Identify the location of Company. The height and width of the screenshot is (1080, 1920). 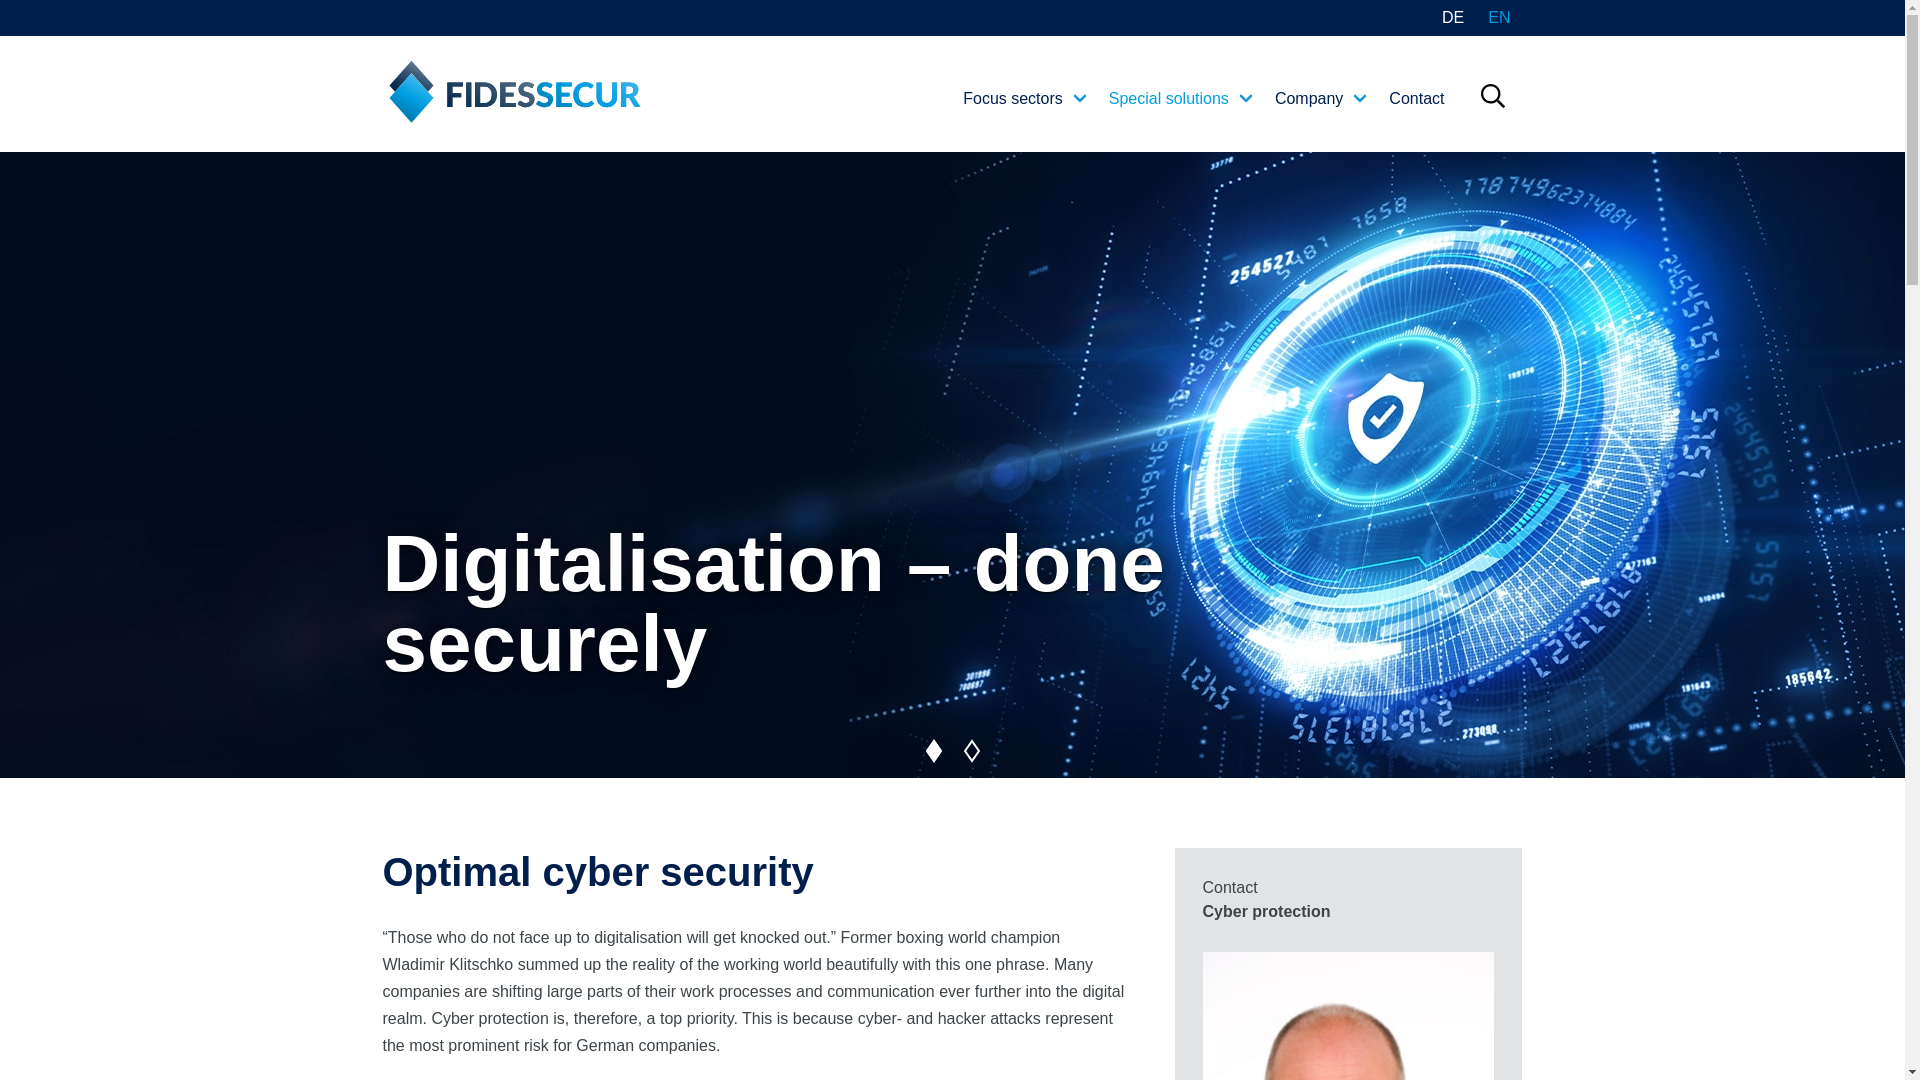
(1314, 98).